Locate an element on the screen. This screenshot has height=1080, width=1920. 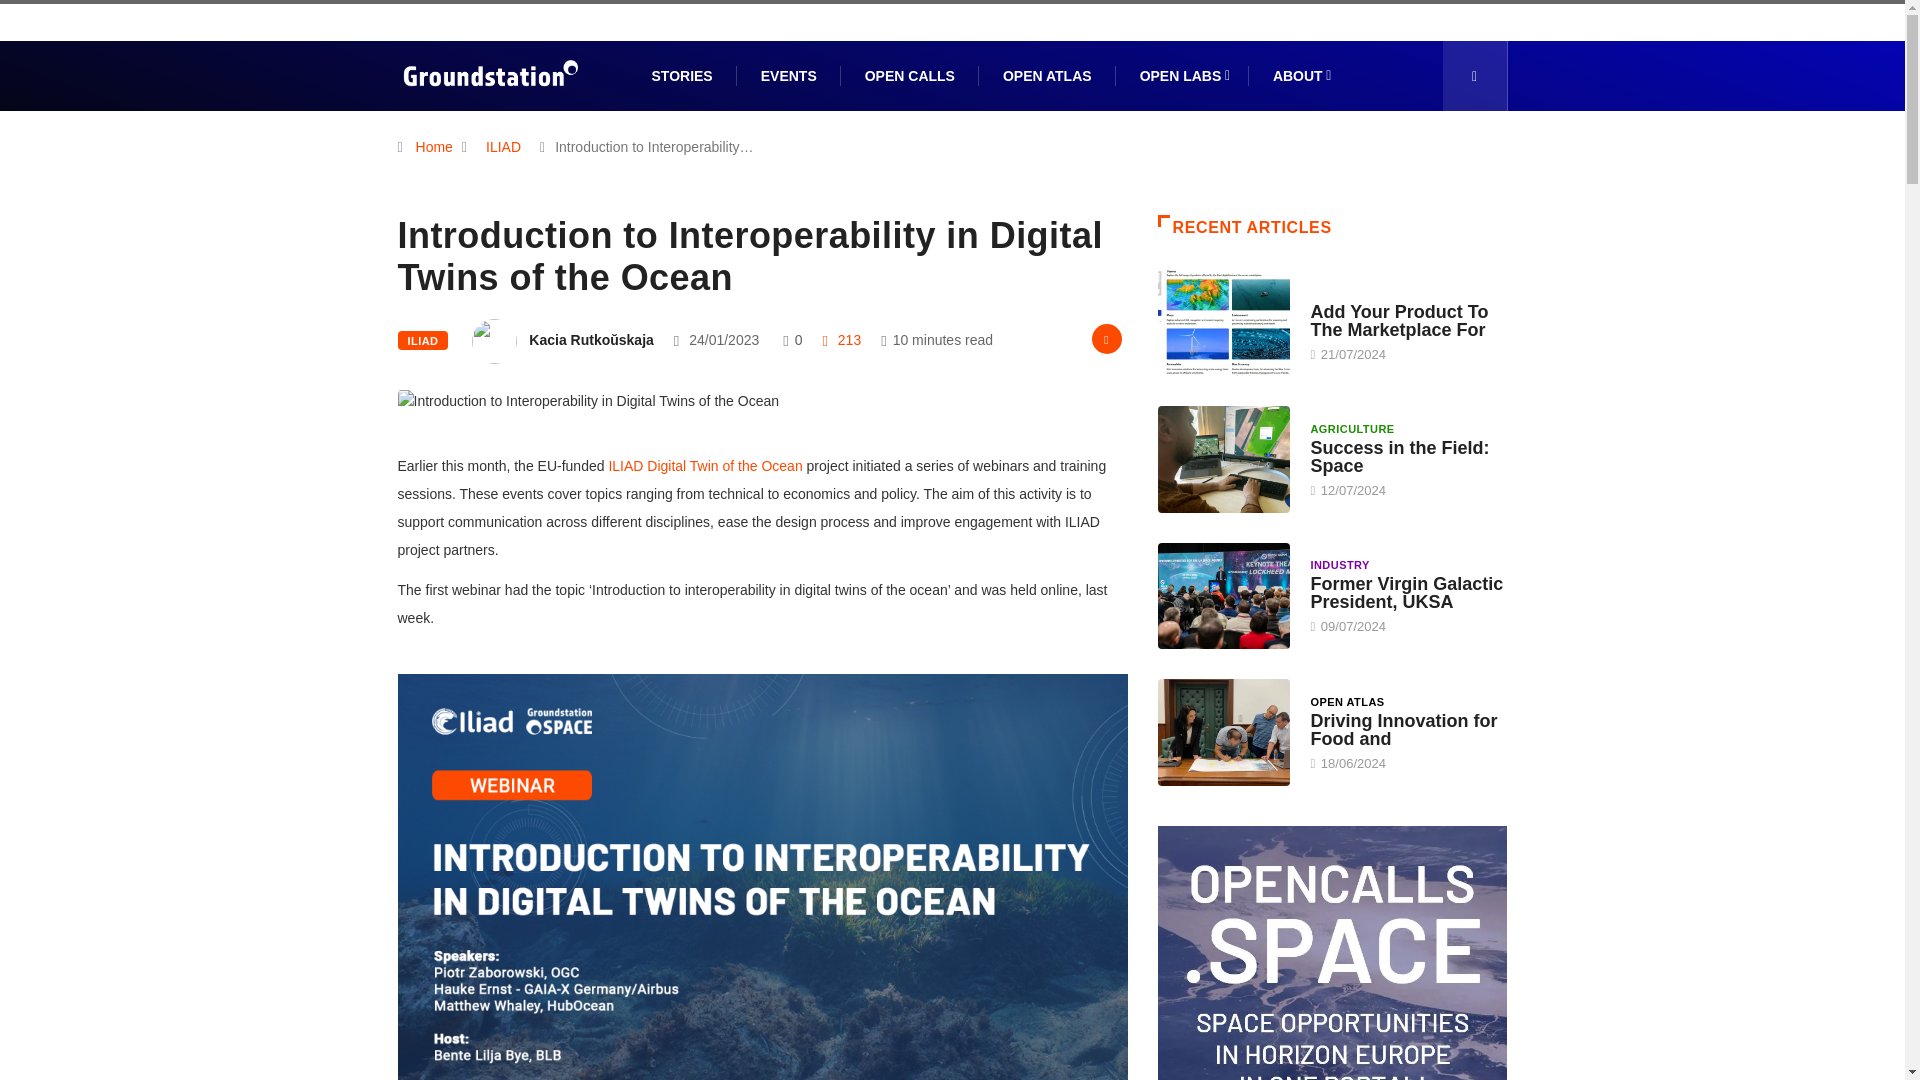
ILIAD is located at coordinates (502, 147).